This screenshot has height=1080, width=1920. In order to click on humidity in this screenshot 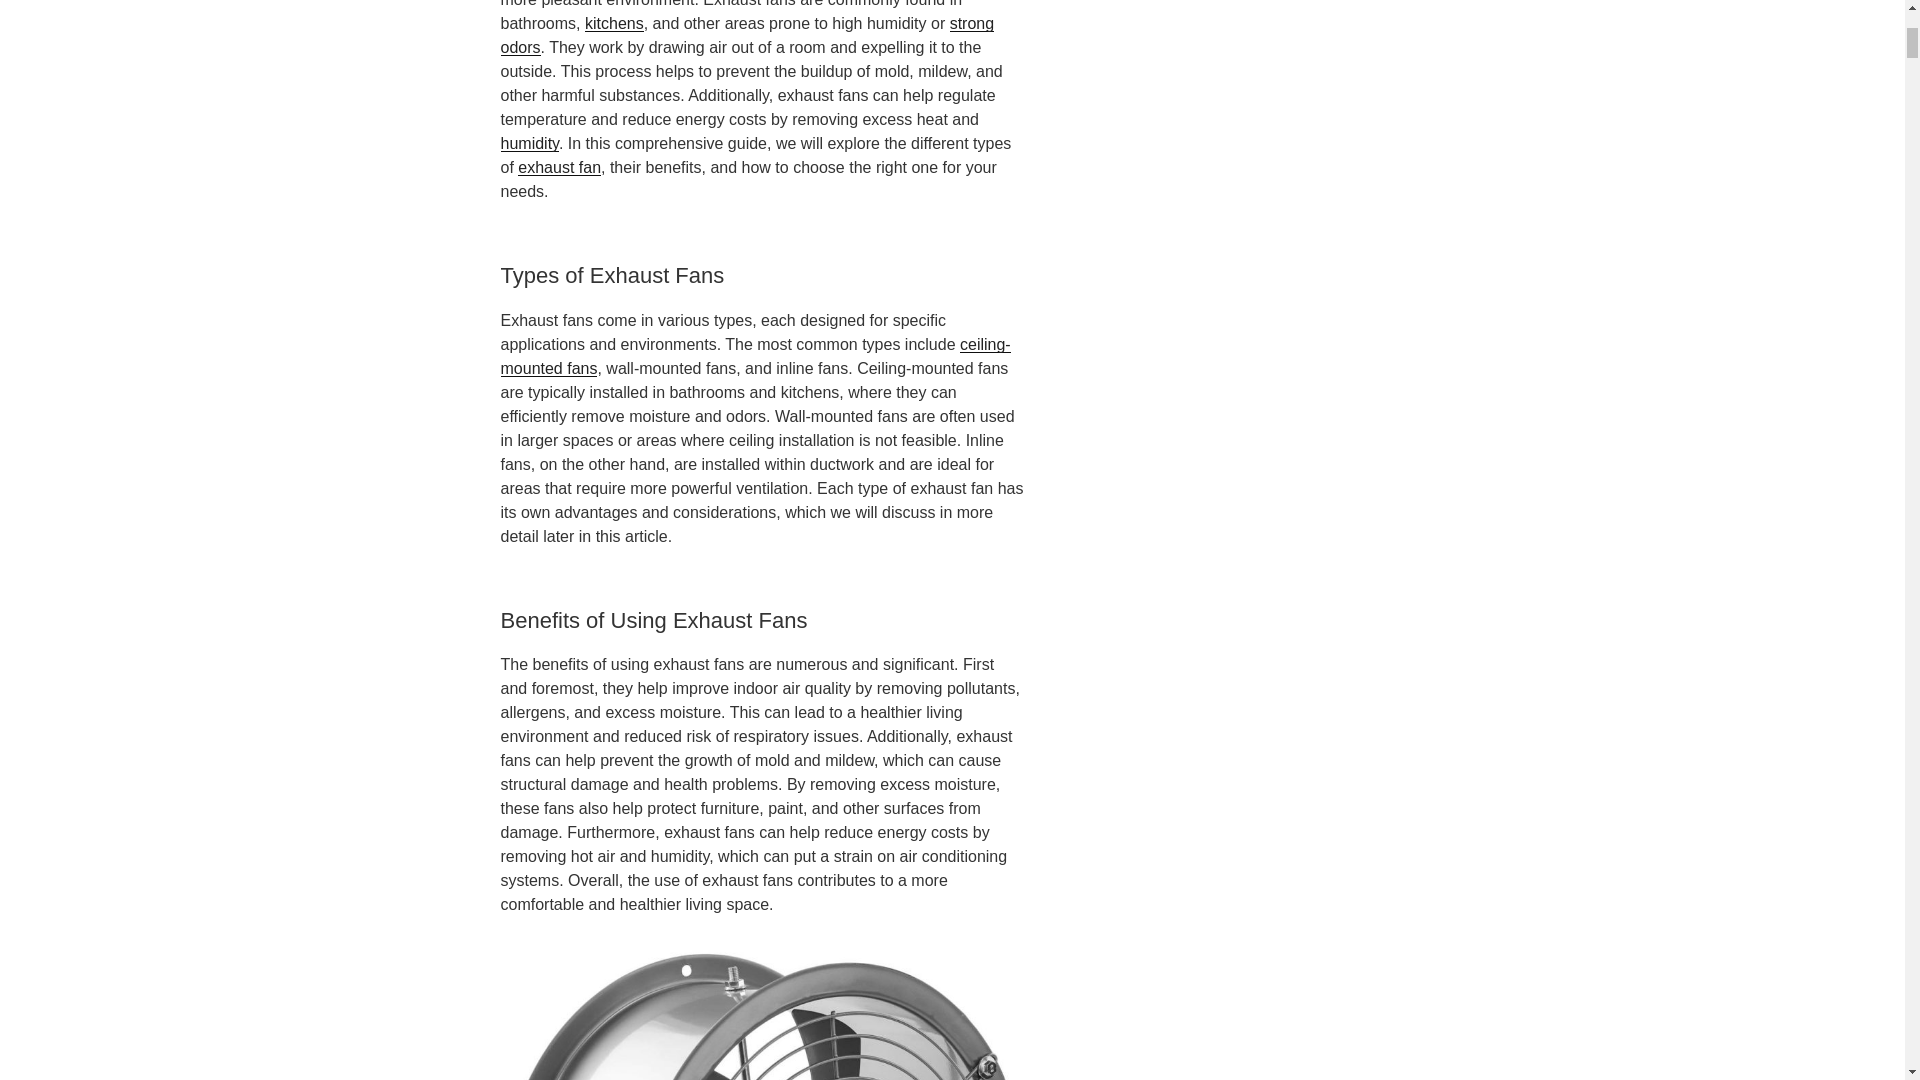, I will do `click(528, 144)`.